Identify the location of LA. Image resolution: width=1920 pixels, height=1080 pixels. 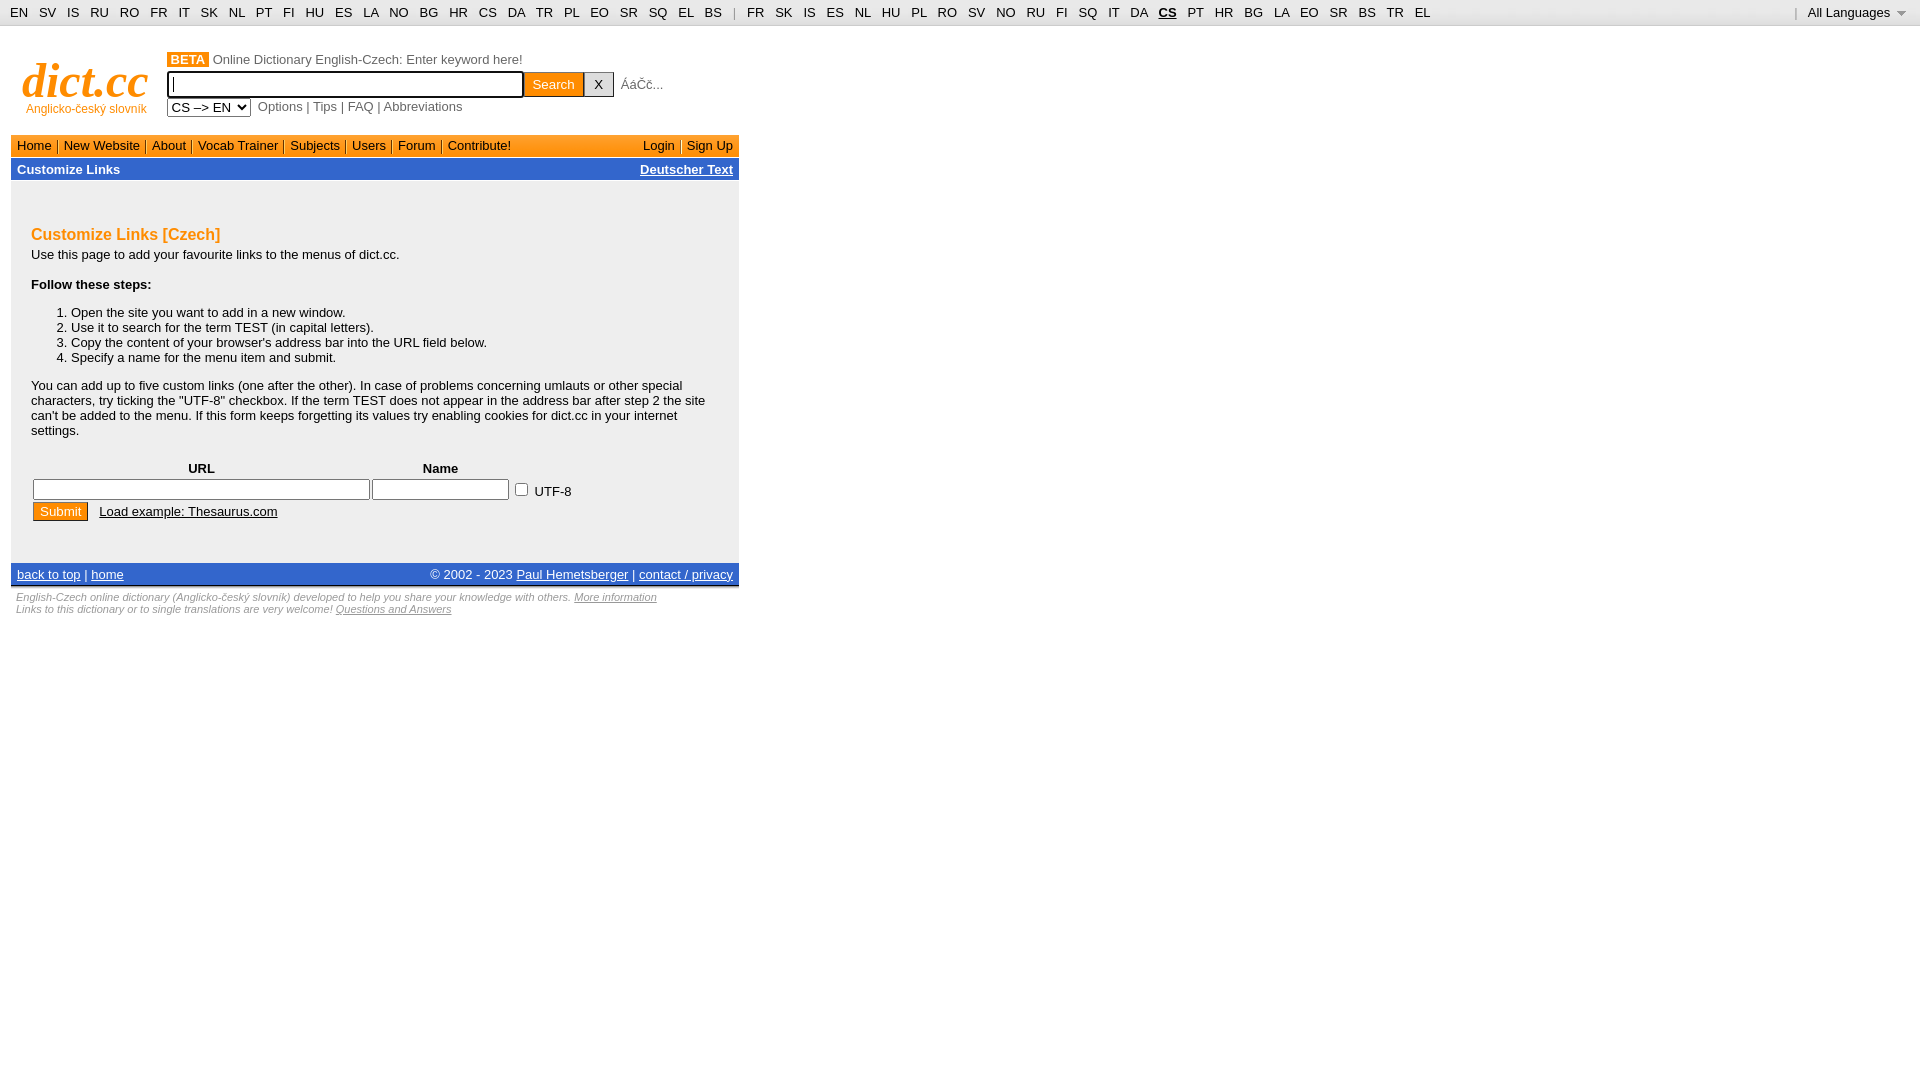
(370, 12).